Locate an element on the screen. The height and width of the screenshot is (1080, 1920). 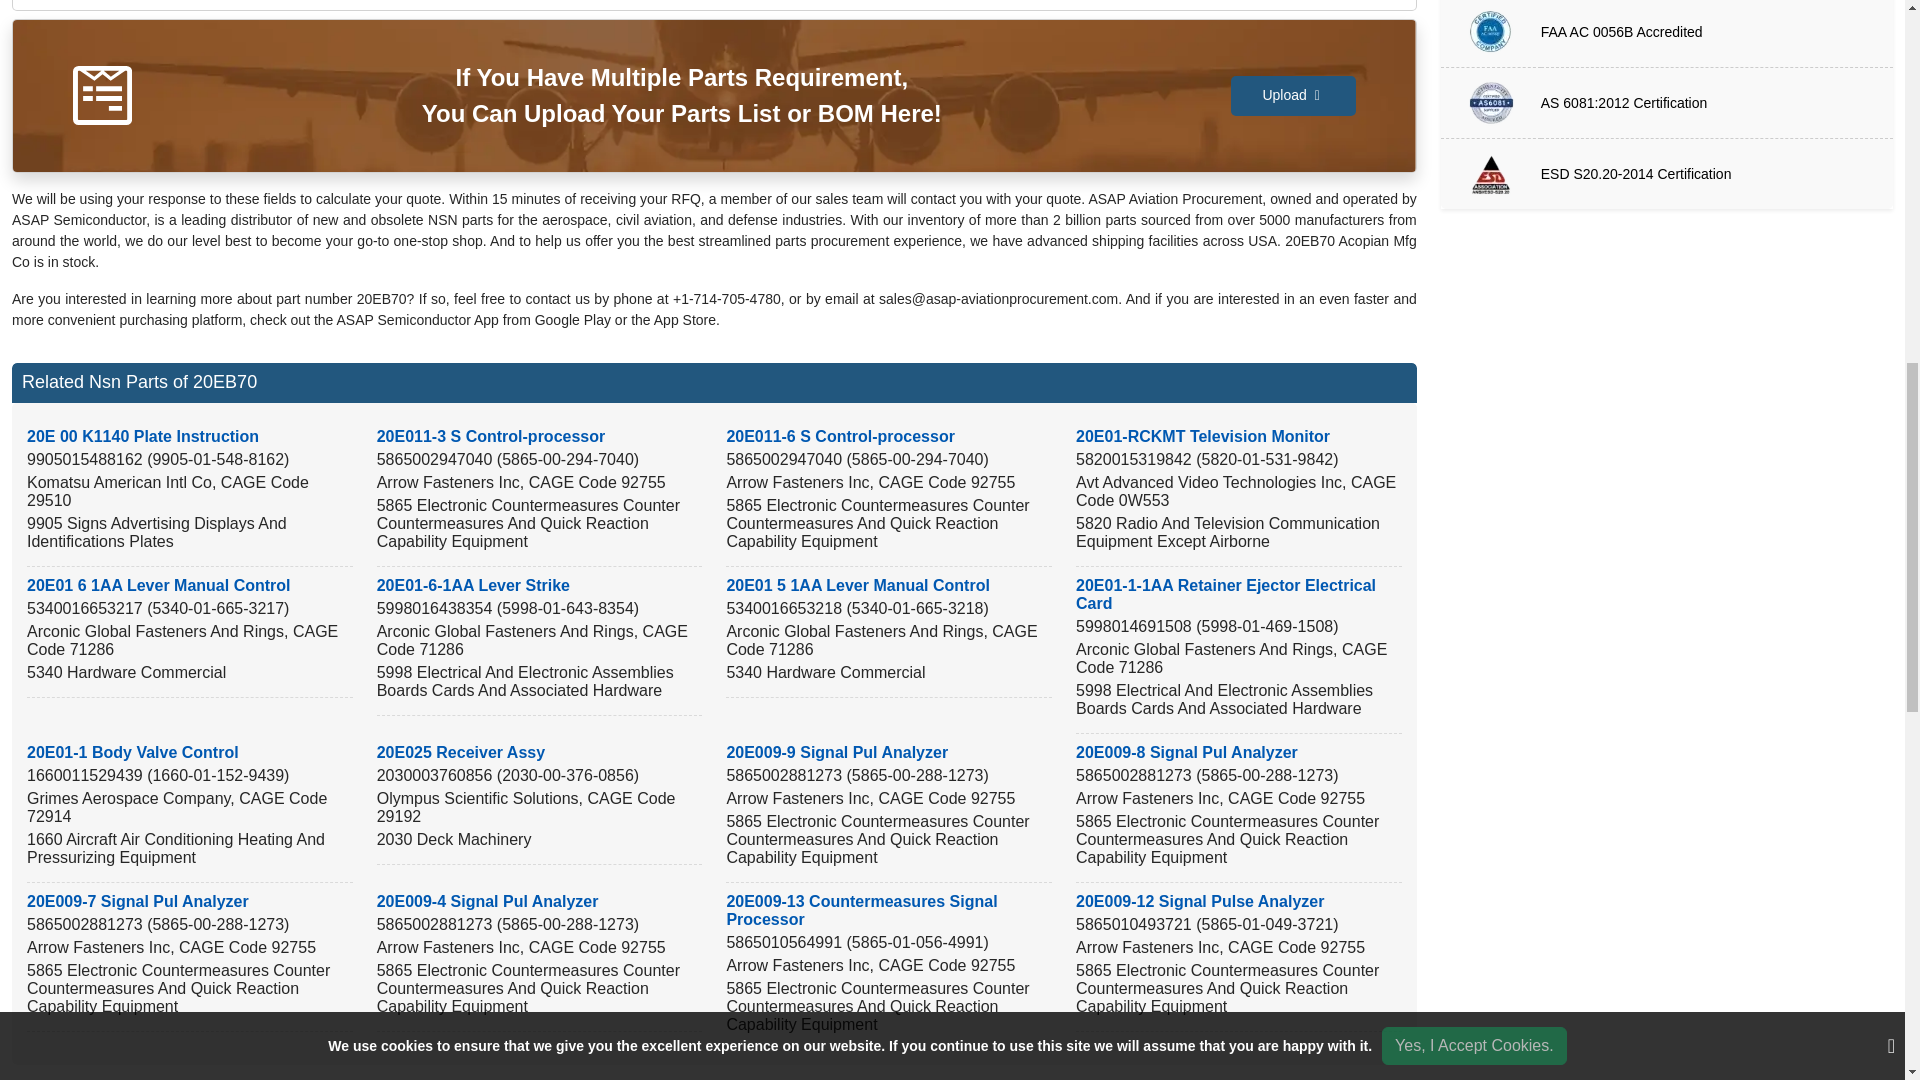
20E01 6 1AA Lever Manual Control is located at coordinates (158, 585).